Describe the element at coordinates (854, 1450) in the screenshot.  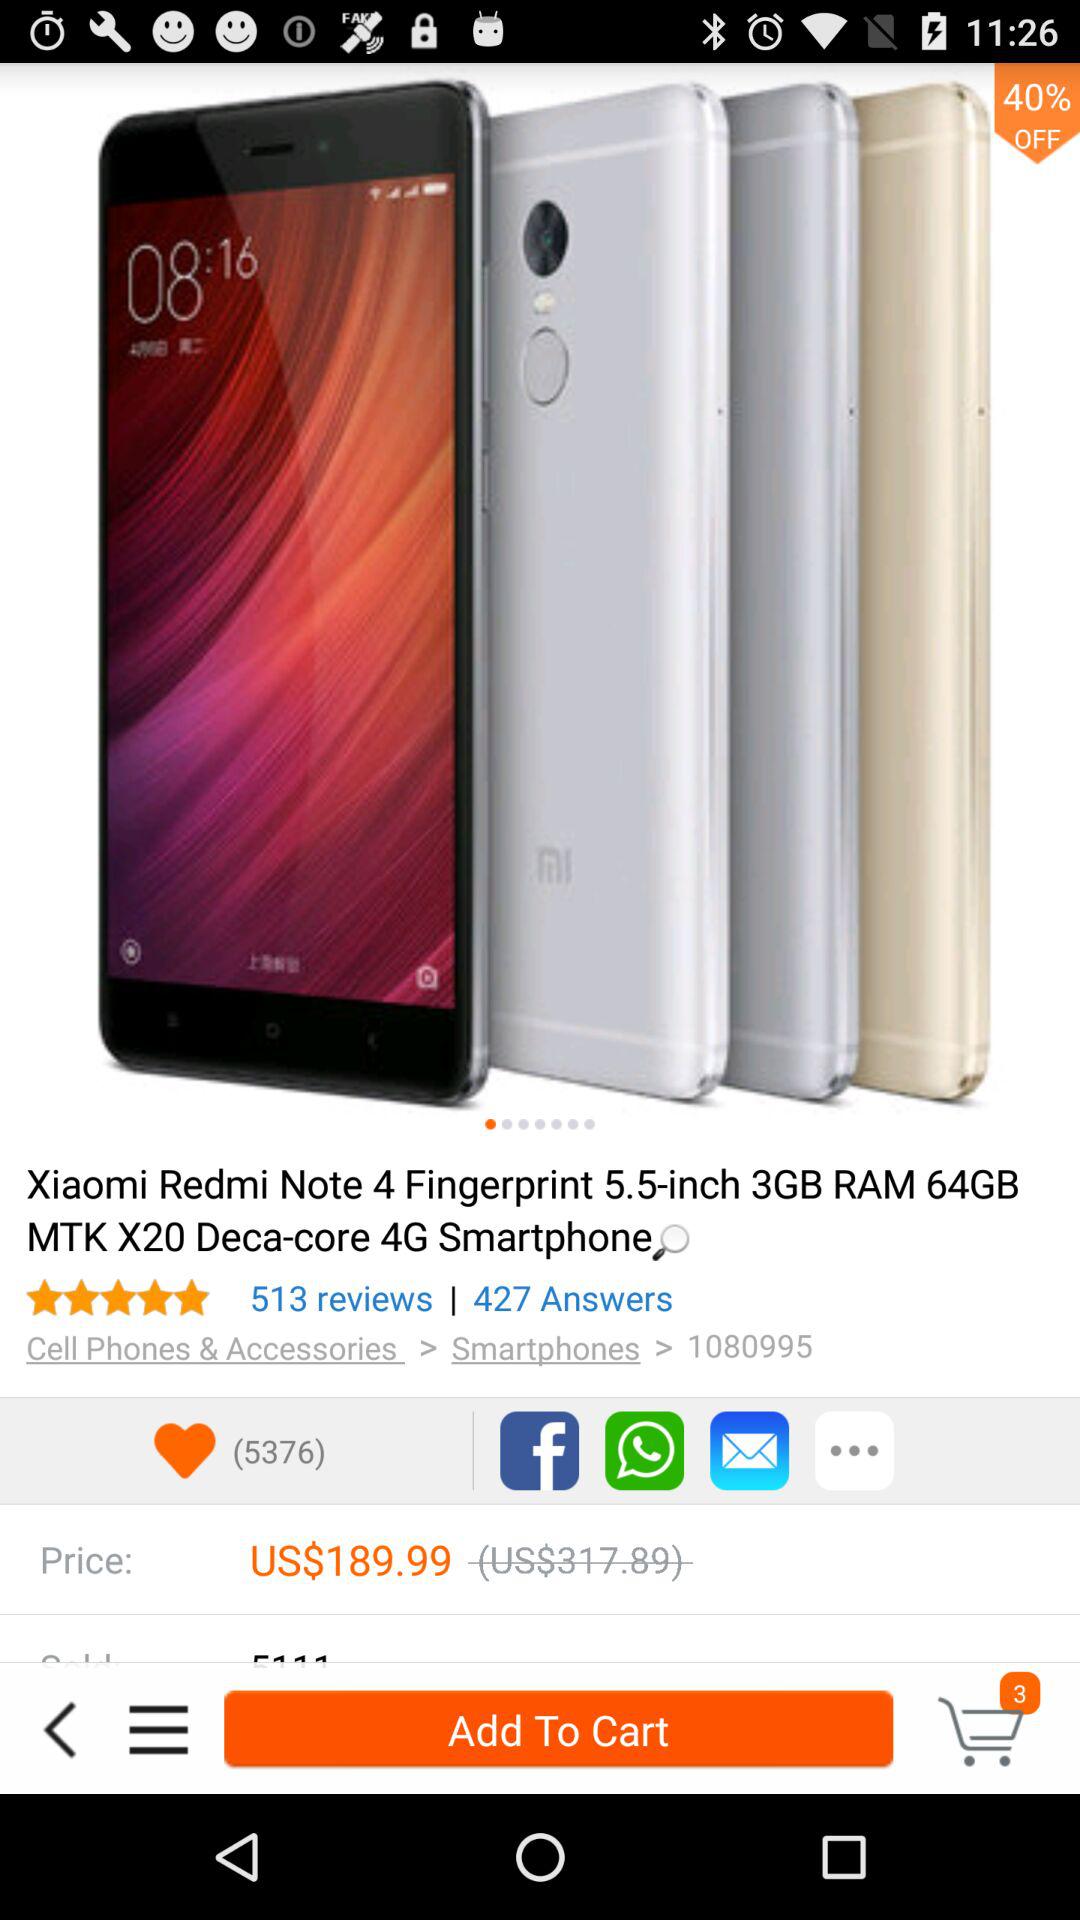
I see `more options tab` at that location.